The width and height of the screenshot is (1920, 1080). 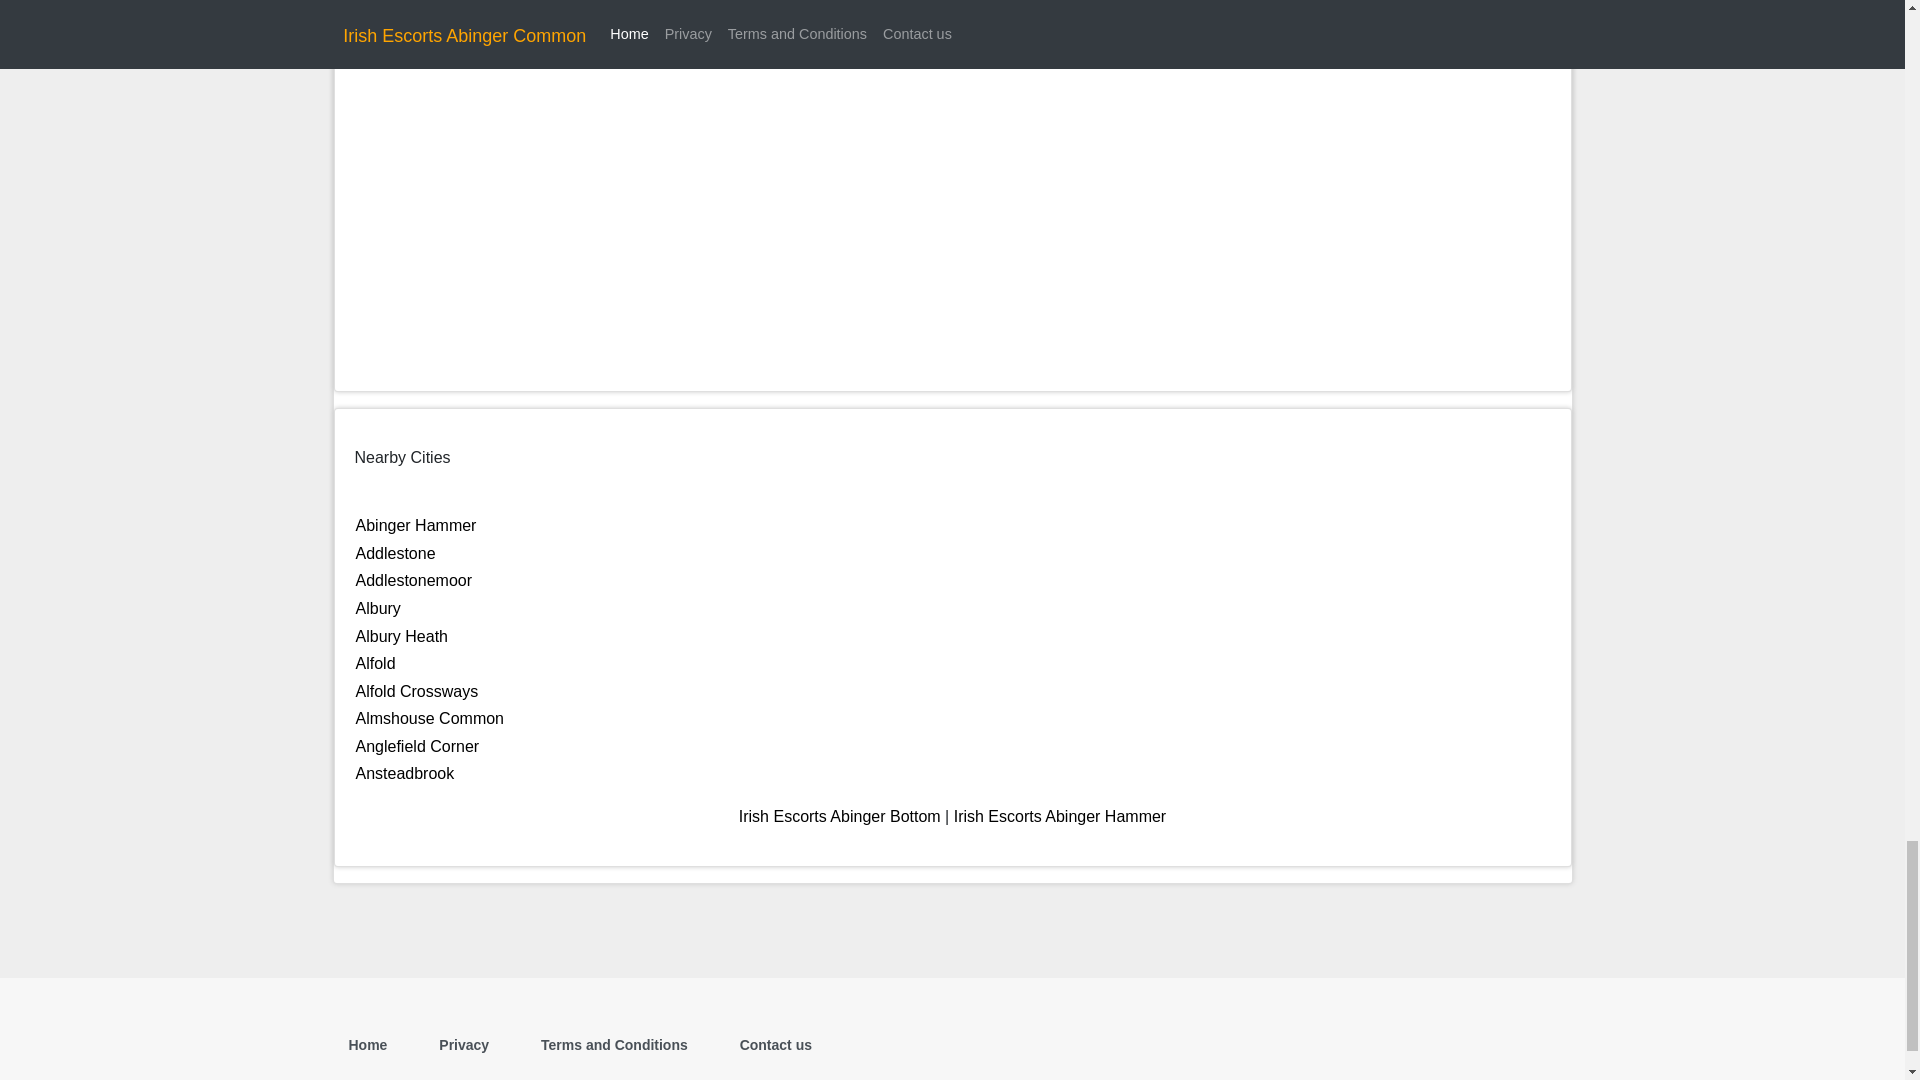 What do you see at coordinates (1060, 816) in the screenshot?
I see `Irish Escorts Abinger Hammer` at bounding box center [1060, 816].